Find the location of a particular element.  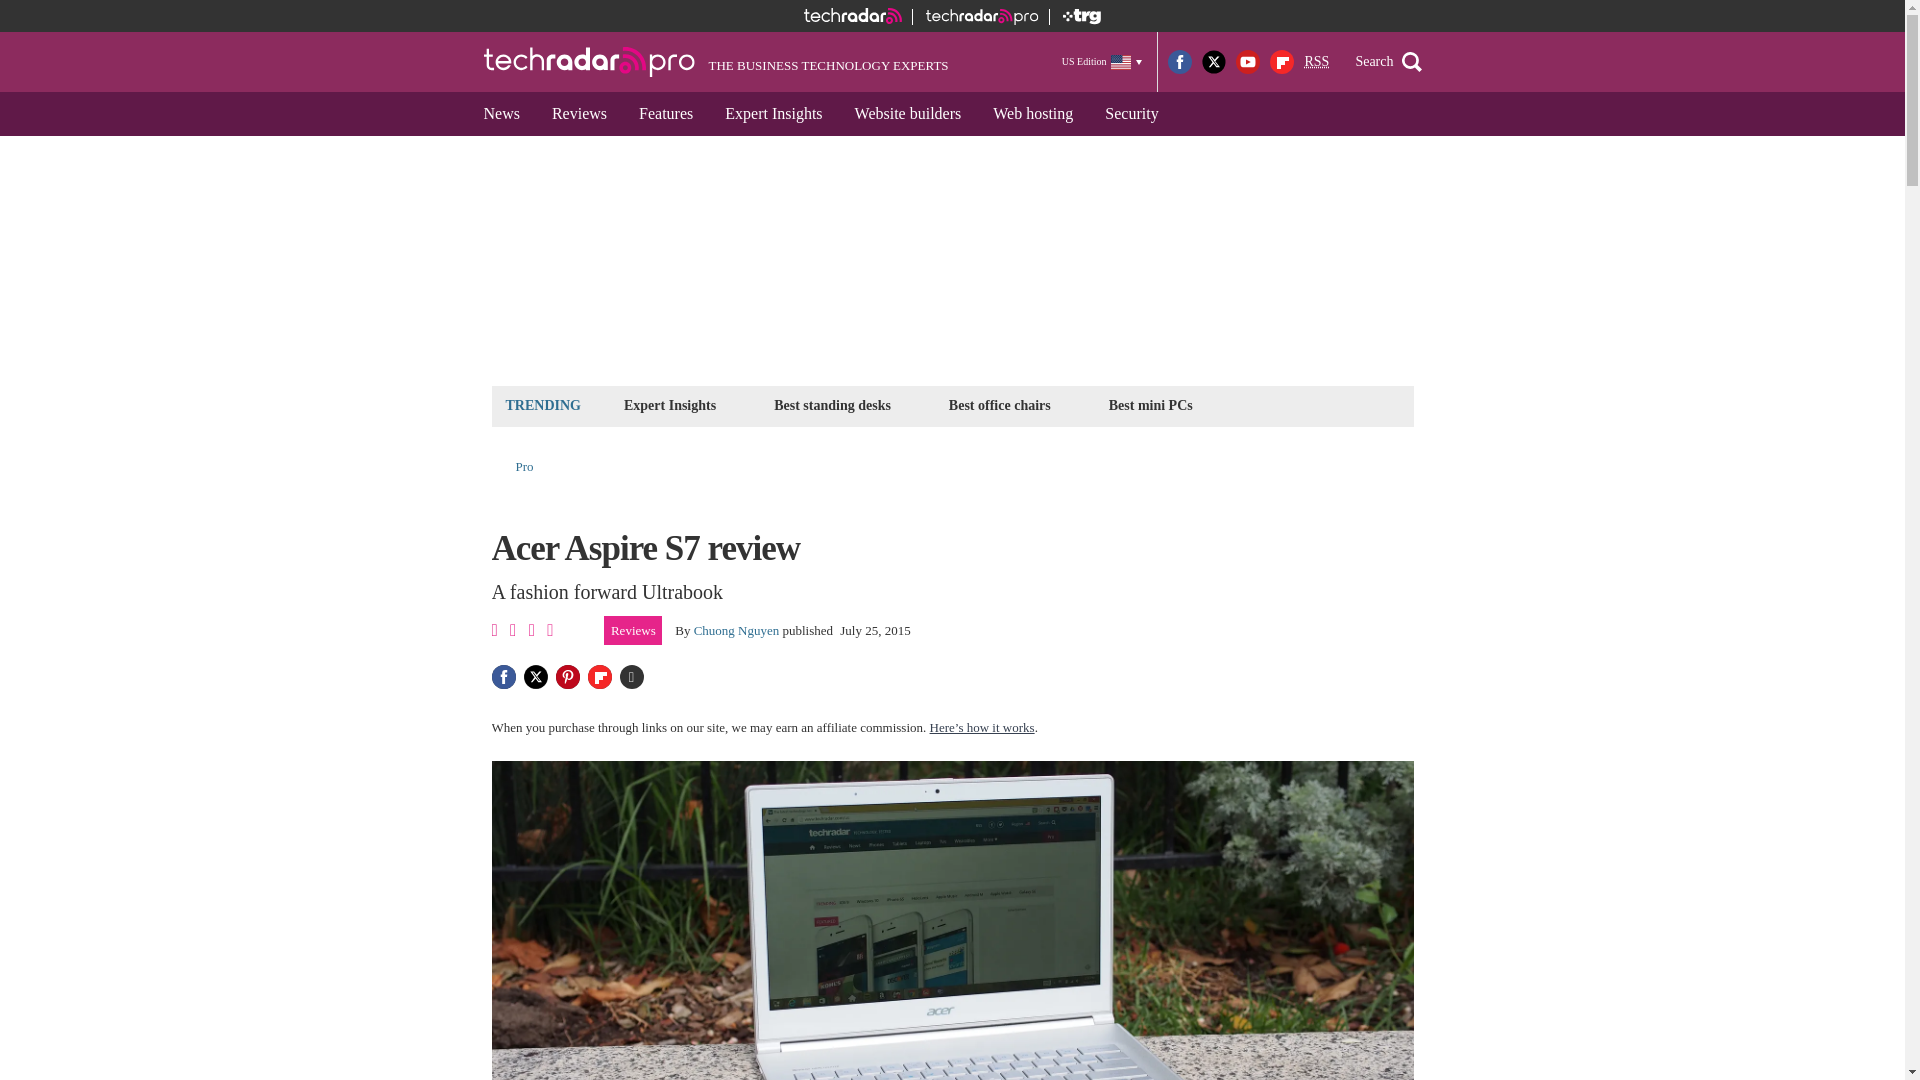

Really Simple Syndication is located at coordinates (1316, 62).